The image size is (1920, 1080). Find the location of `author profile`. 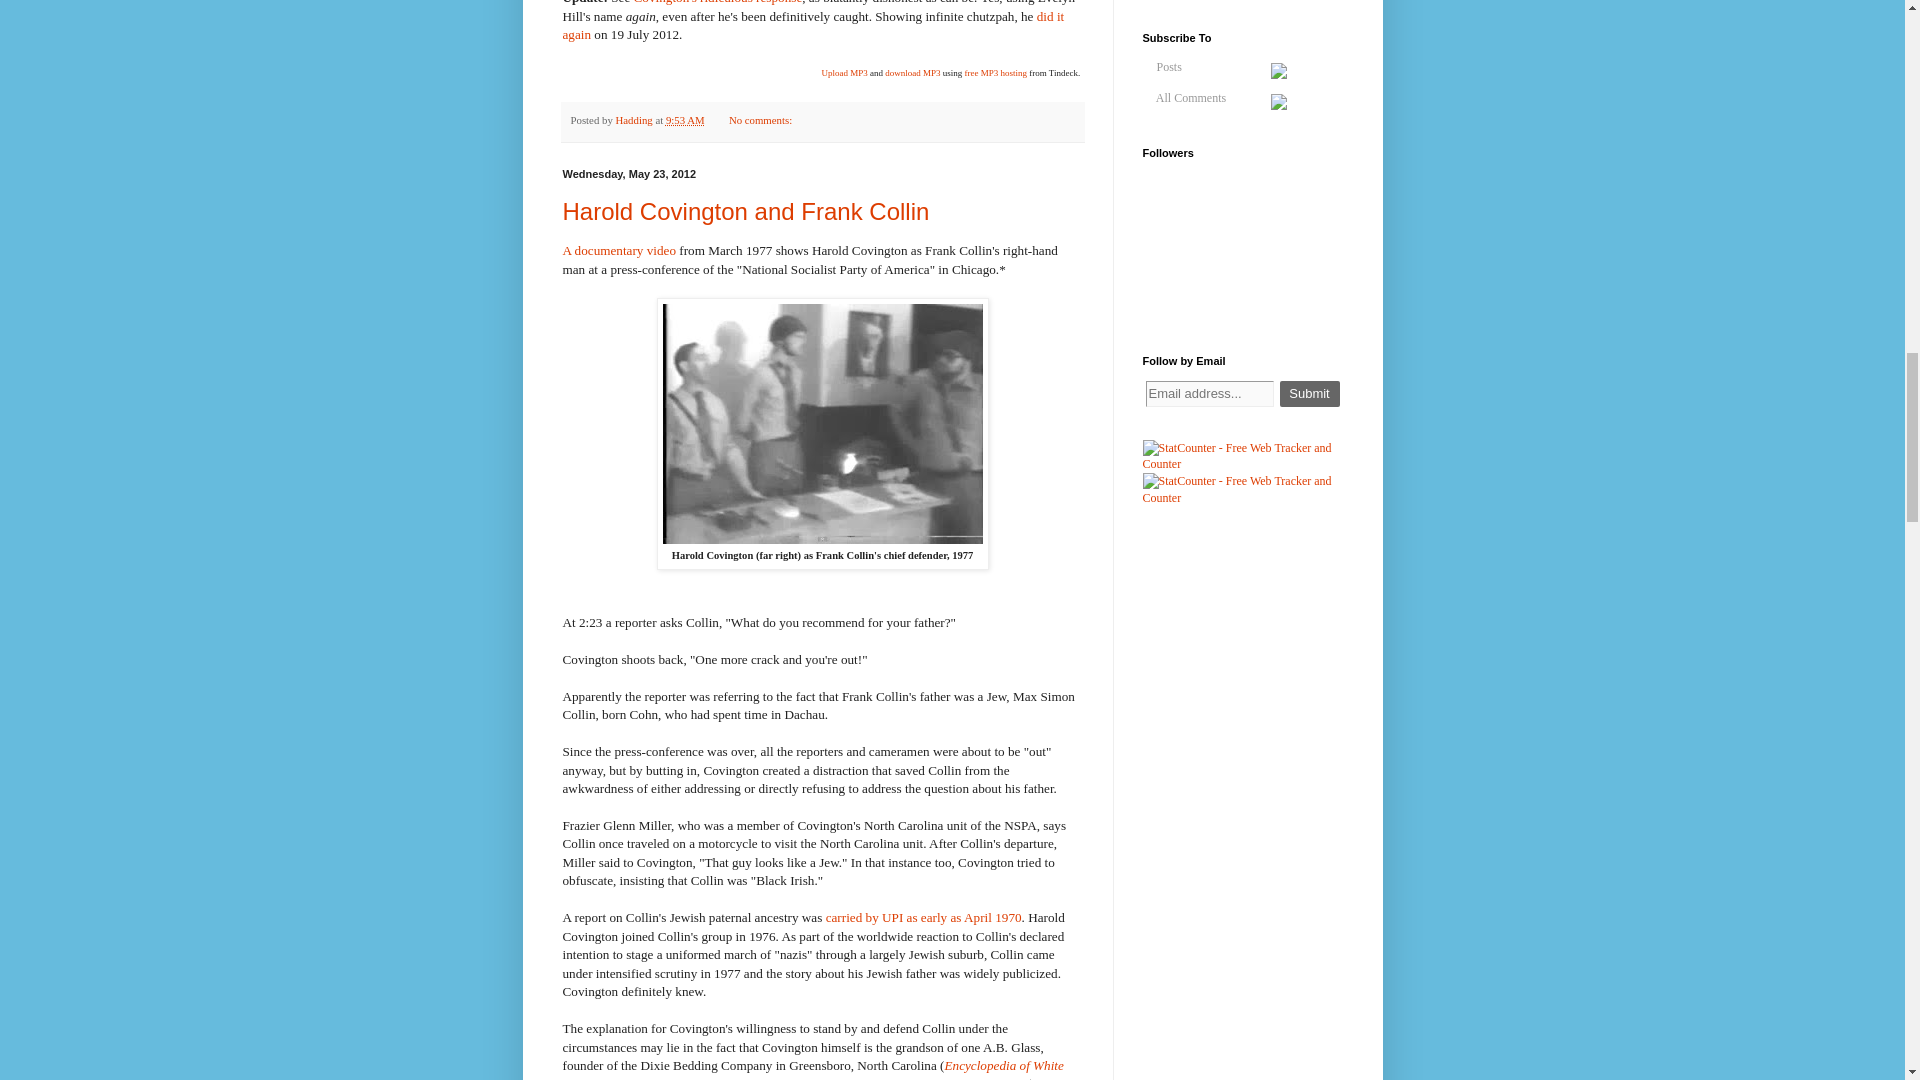

author profile is located at coordinates (636, 120).